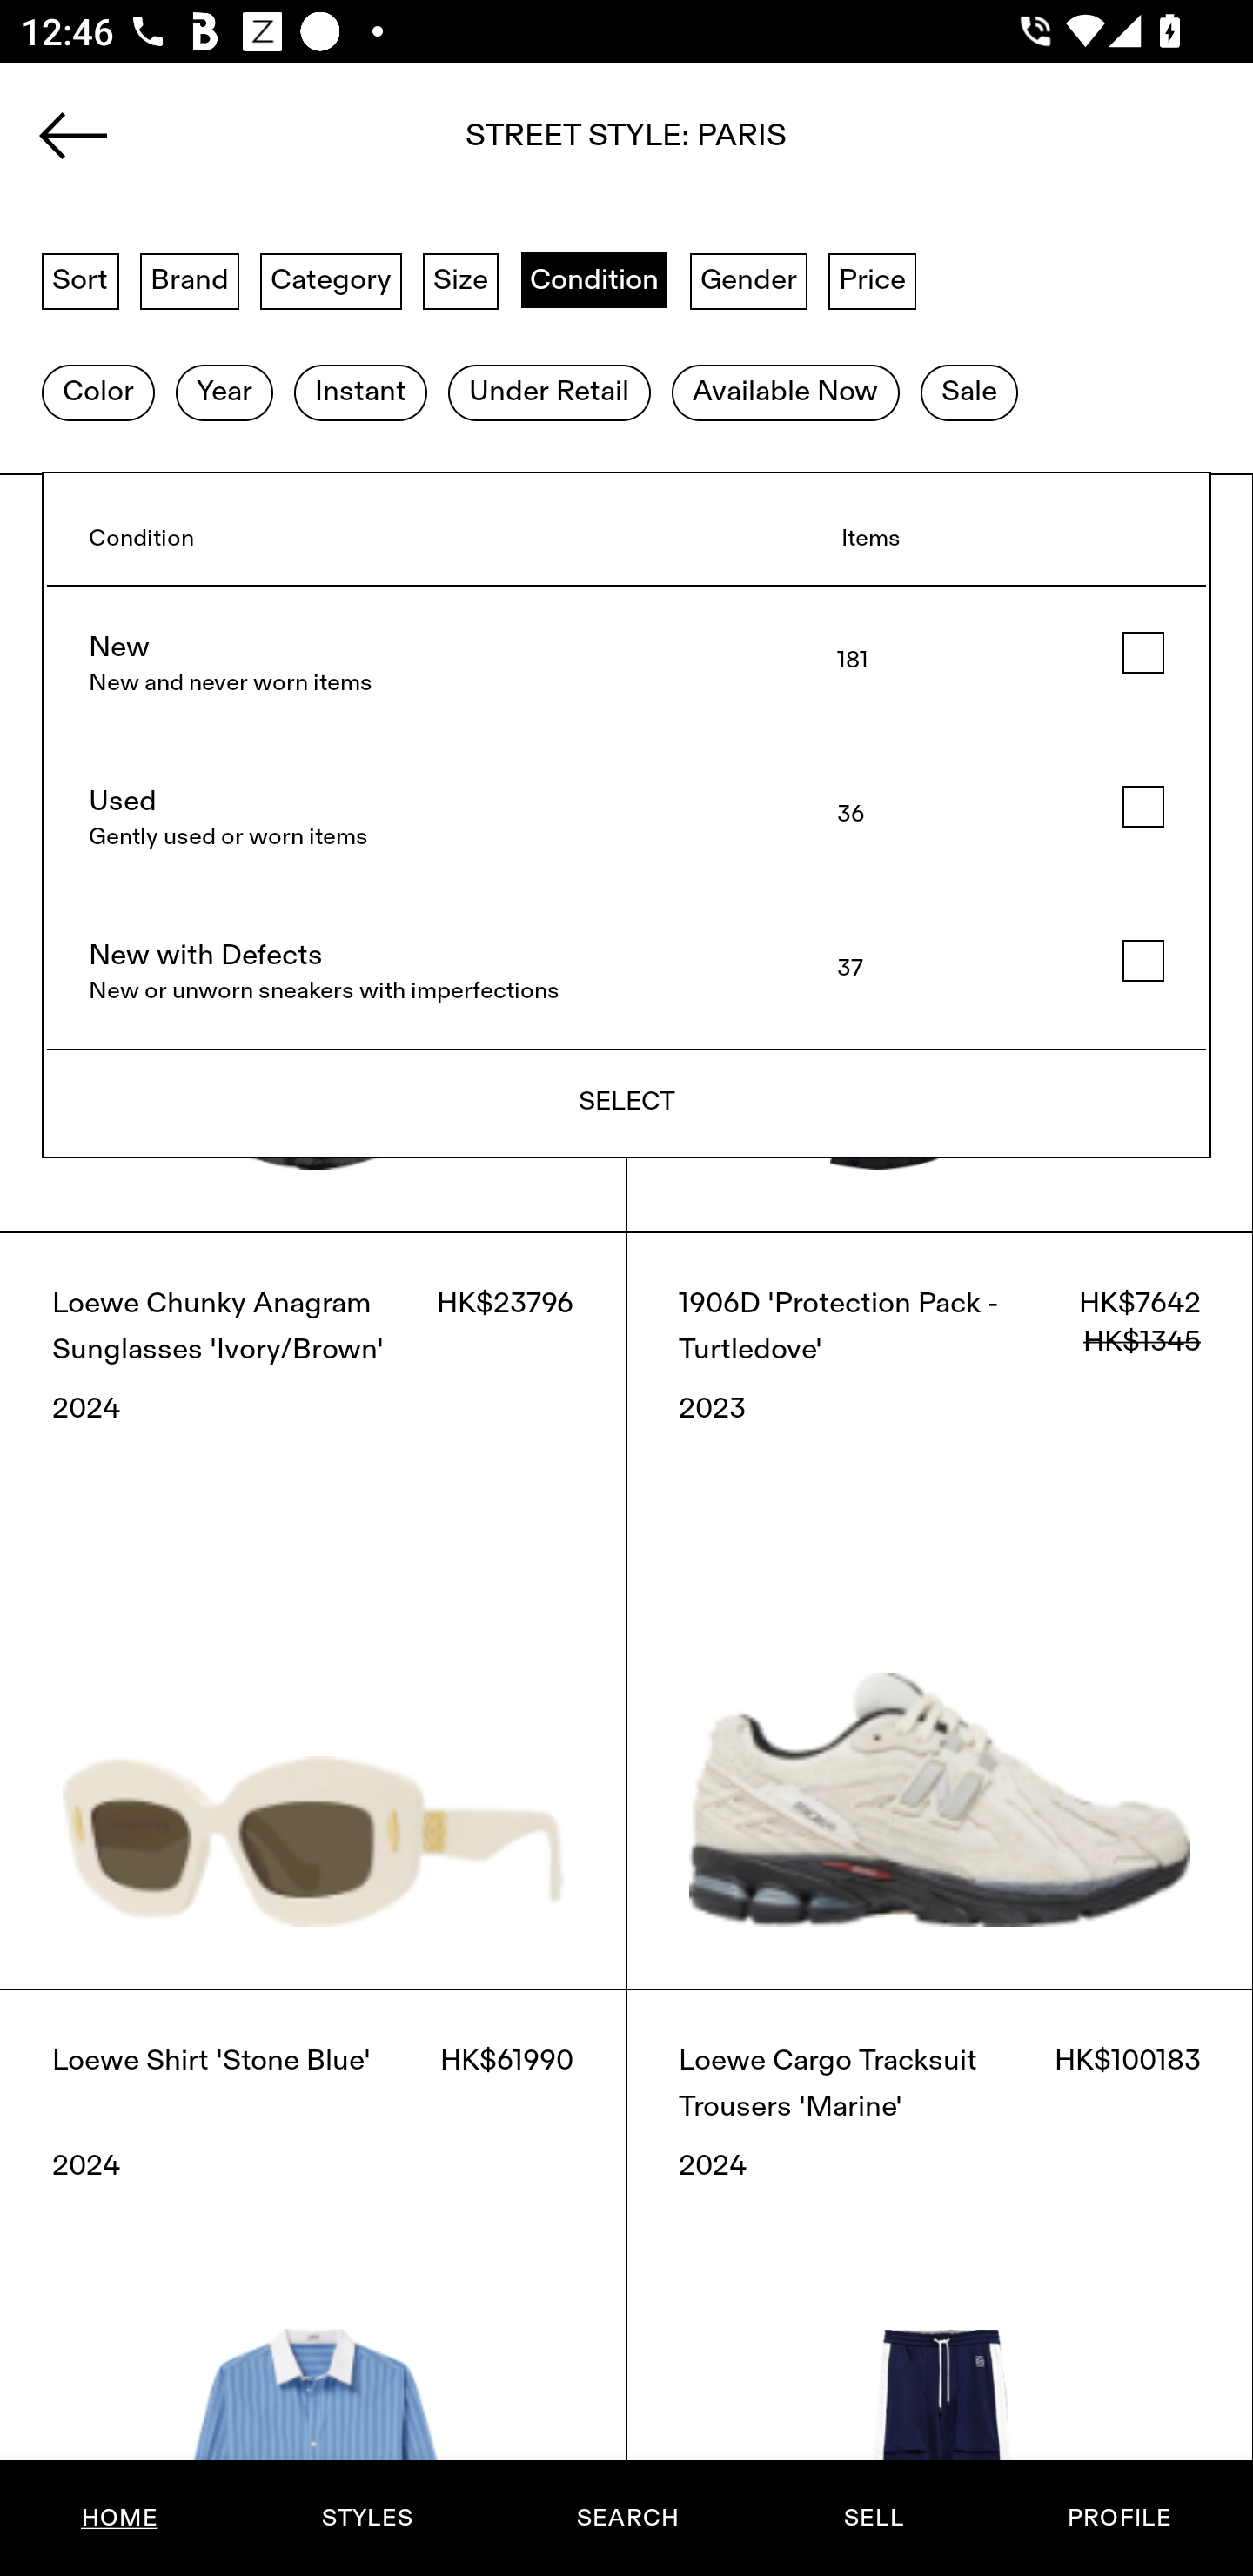 The height and width of the screenshot is (2576, 1253). I want to click on Under Retail, so click(549, 392).